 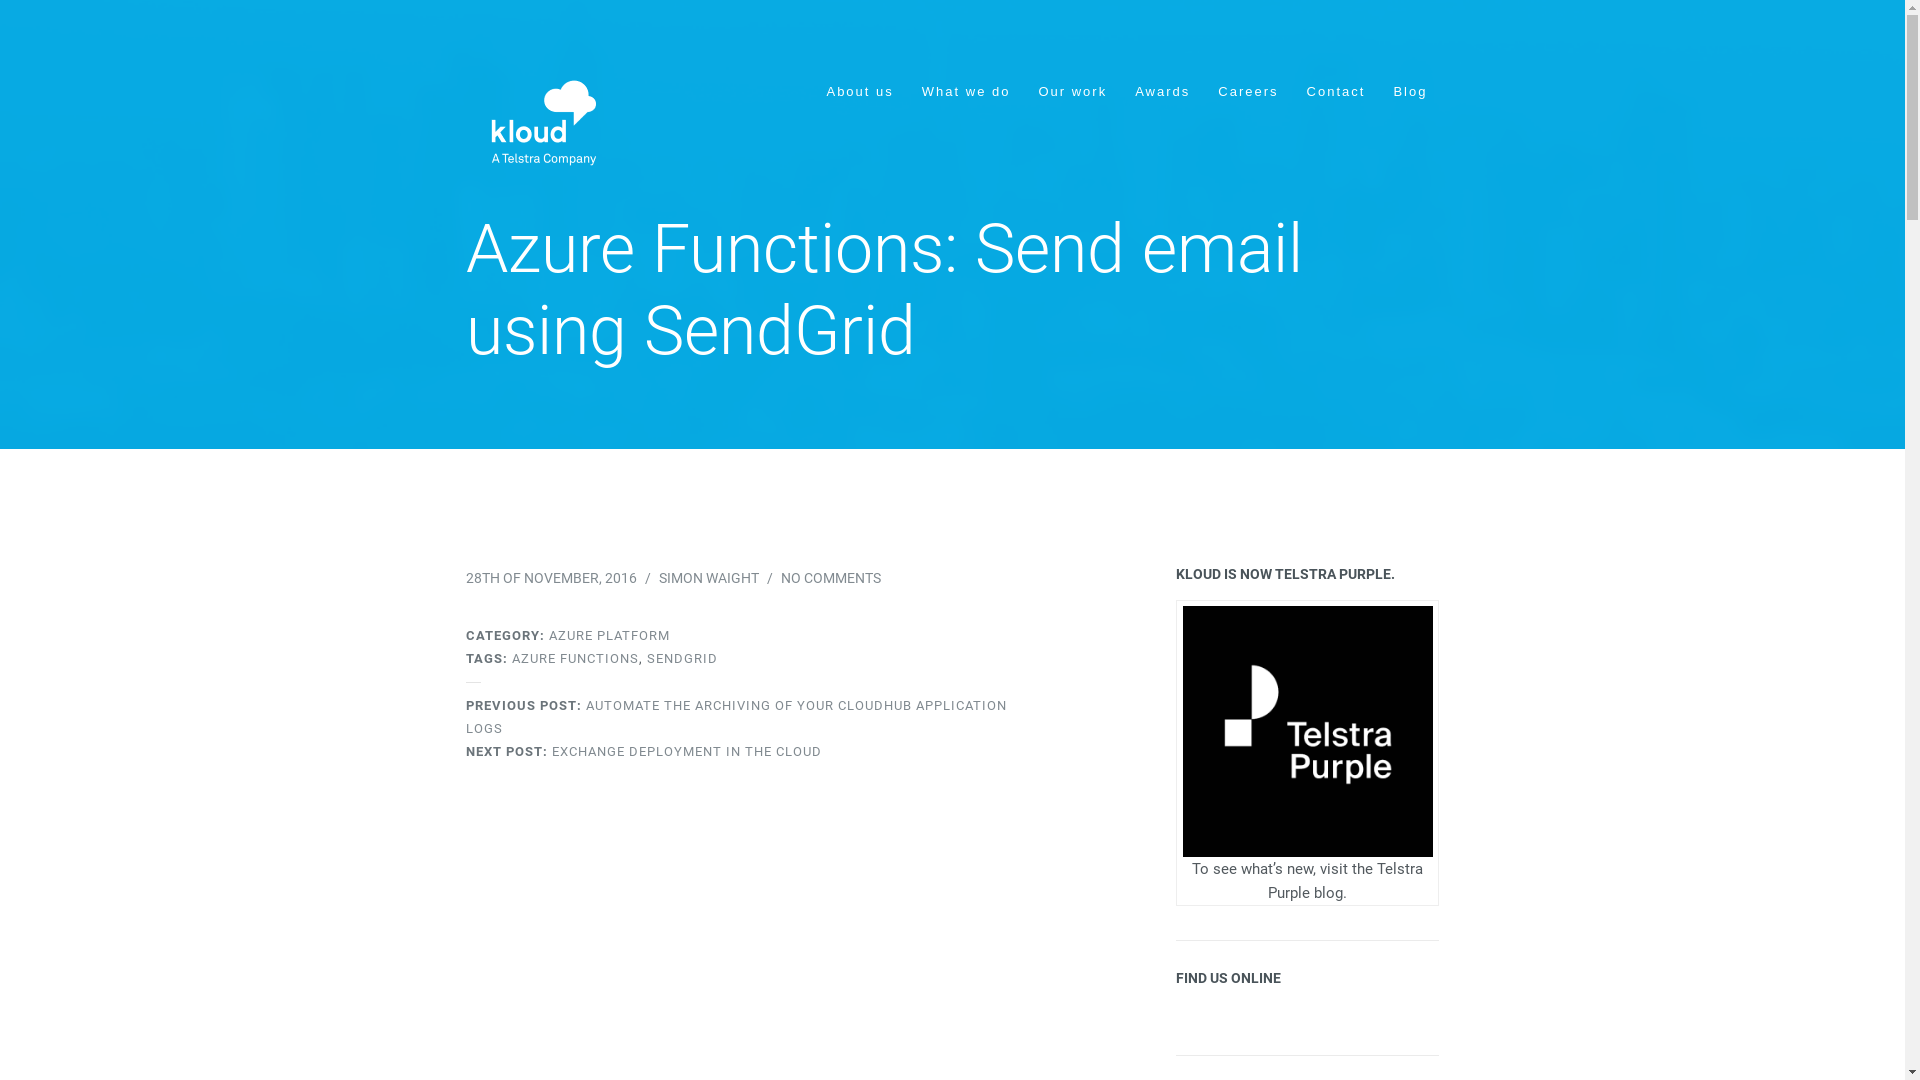 What do you see at coordinates (1162, 94) in the screenshot?
I see `Awards` at bounding box center [1162, 94].